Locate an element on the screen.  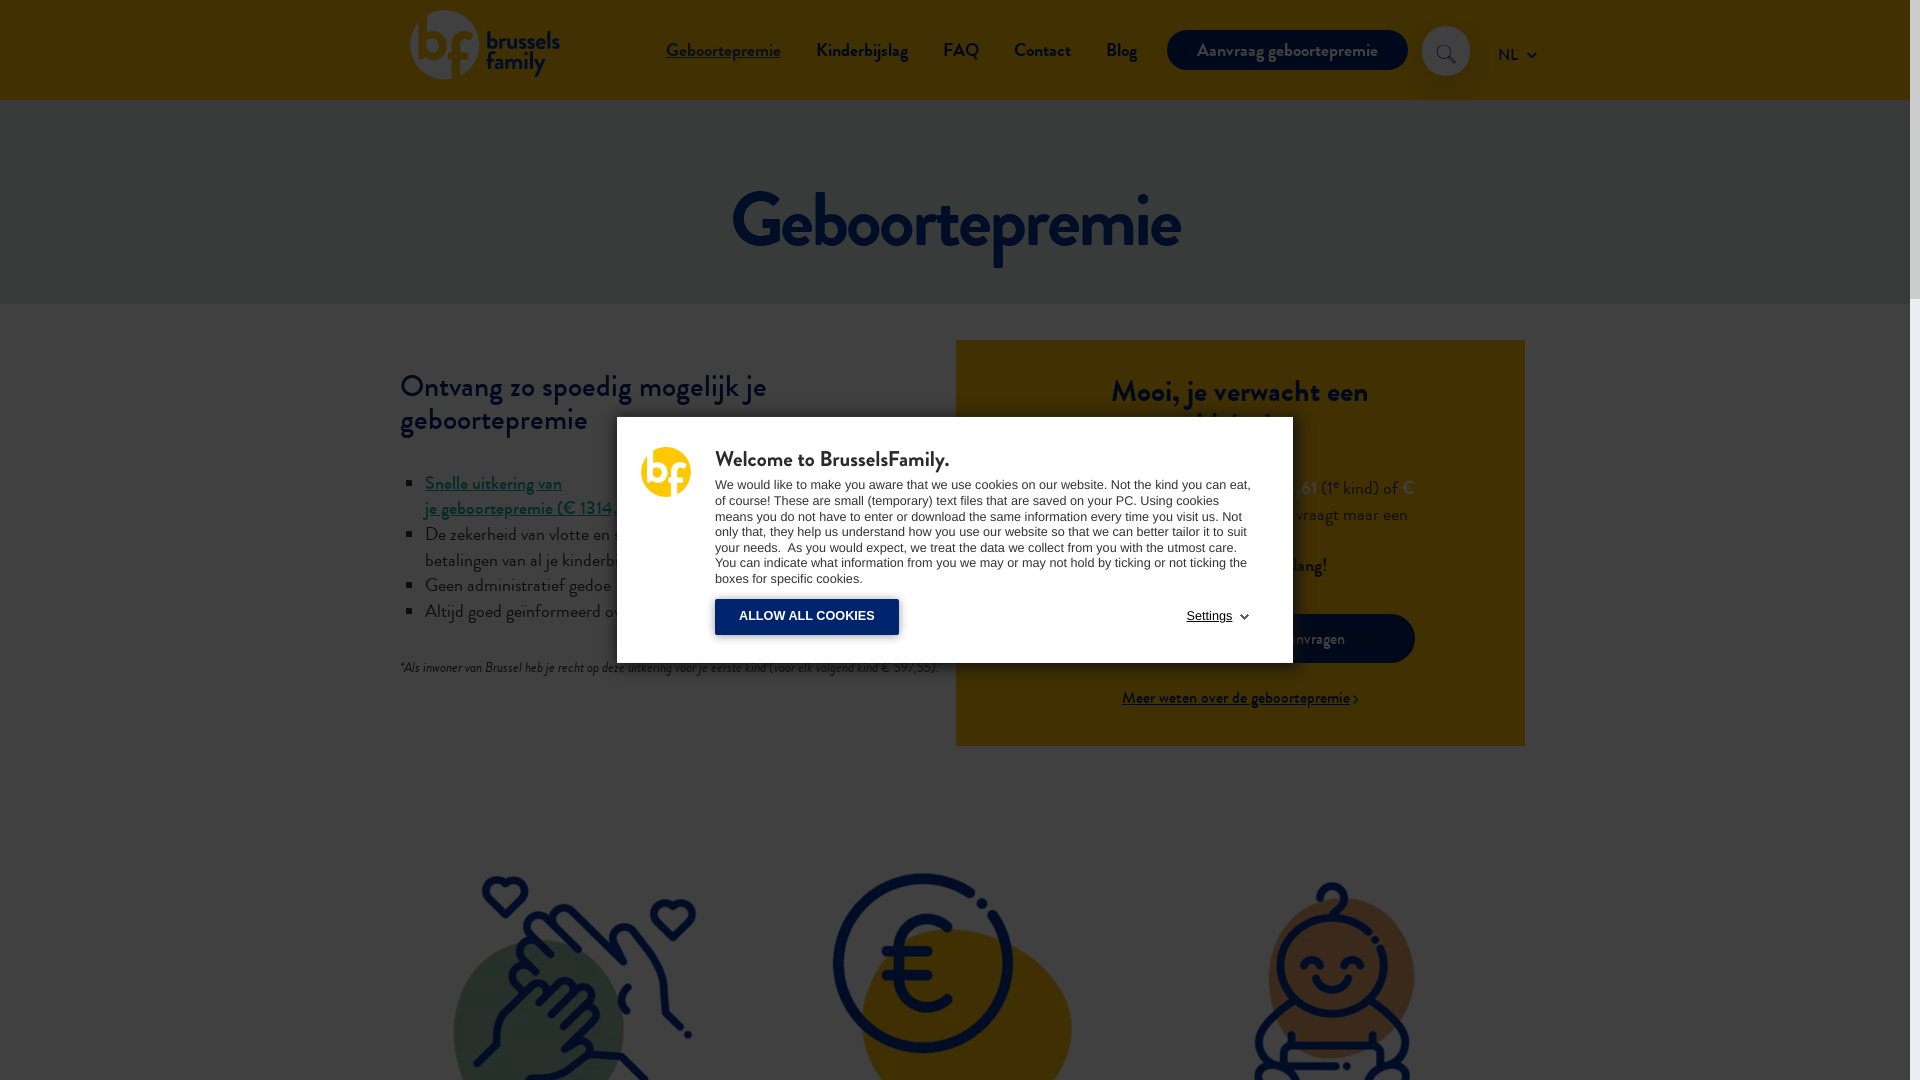
Kinderbijslag is located at coordinates (862, 50).